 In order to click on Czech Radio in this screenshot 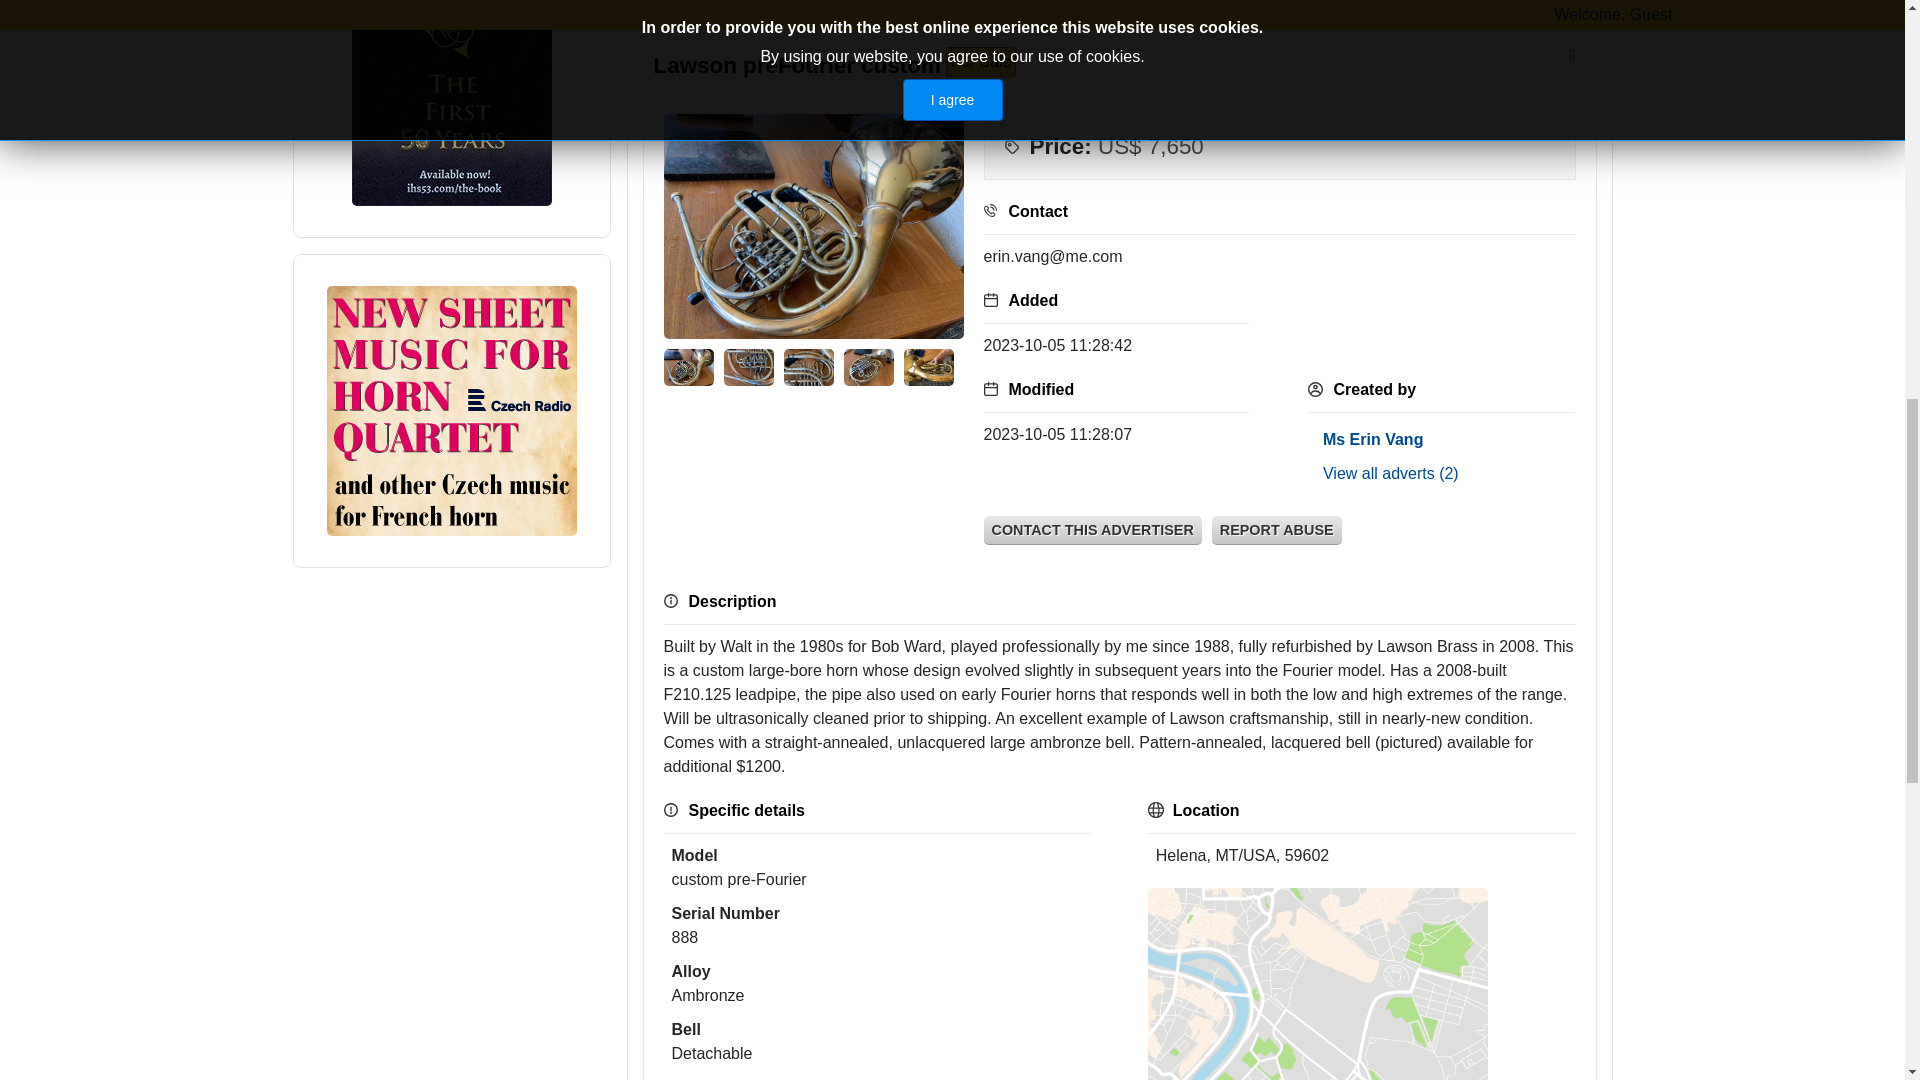, I will do `click(451, 408)`.